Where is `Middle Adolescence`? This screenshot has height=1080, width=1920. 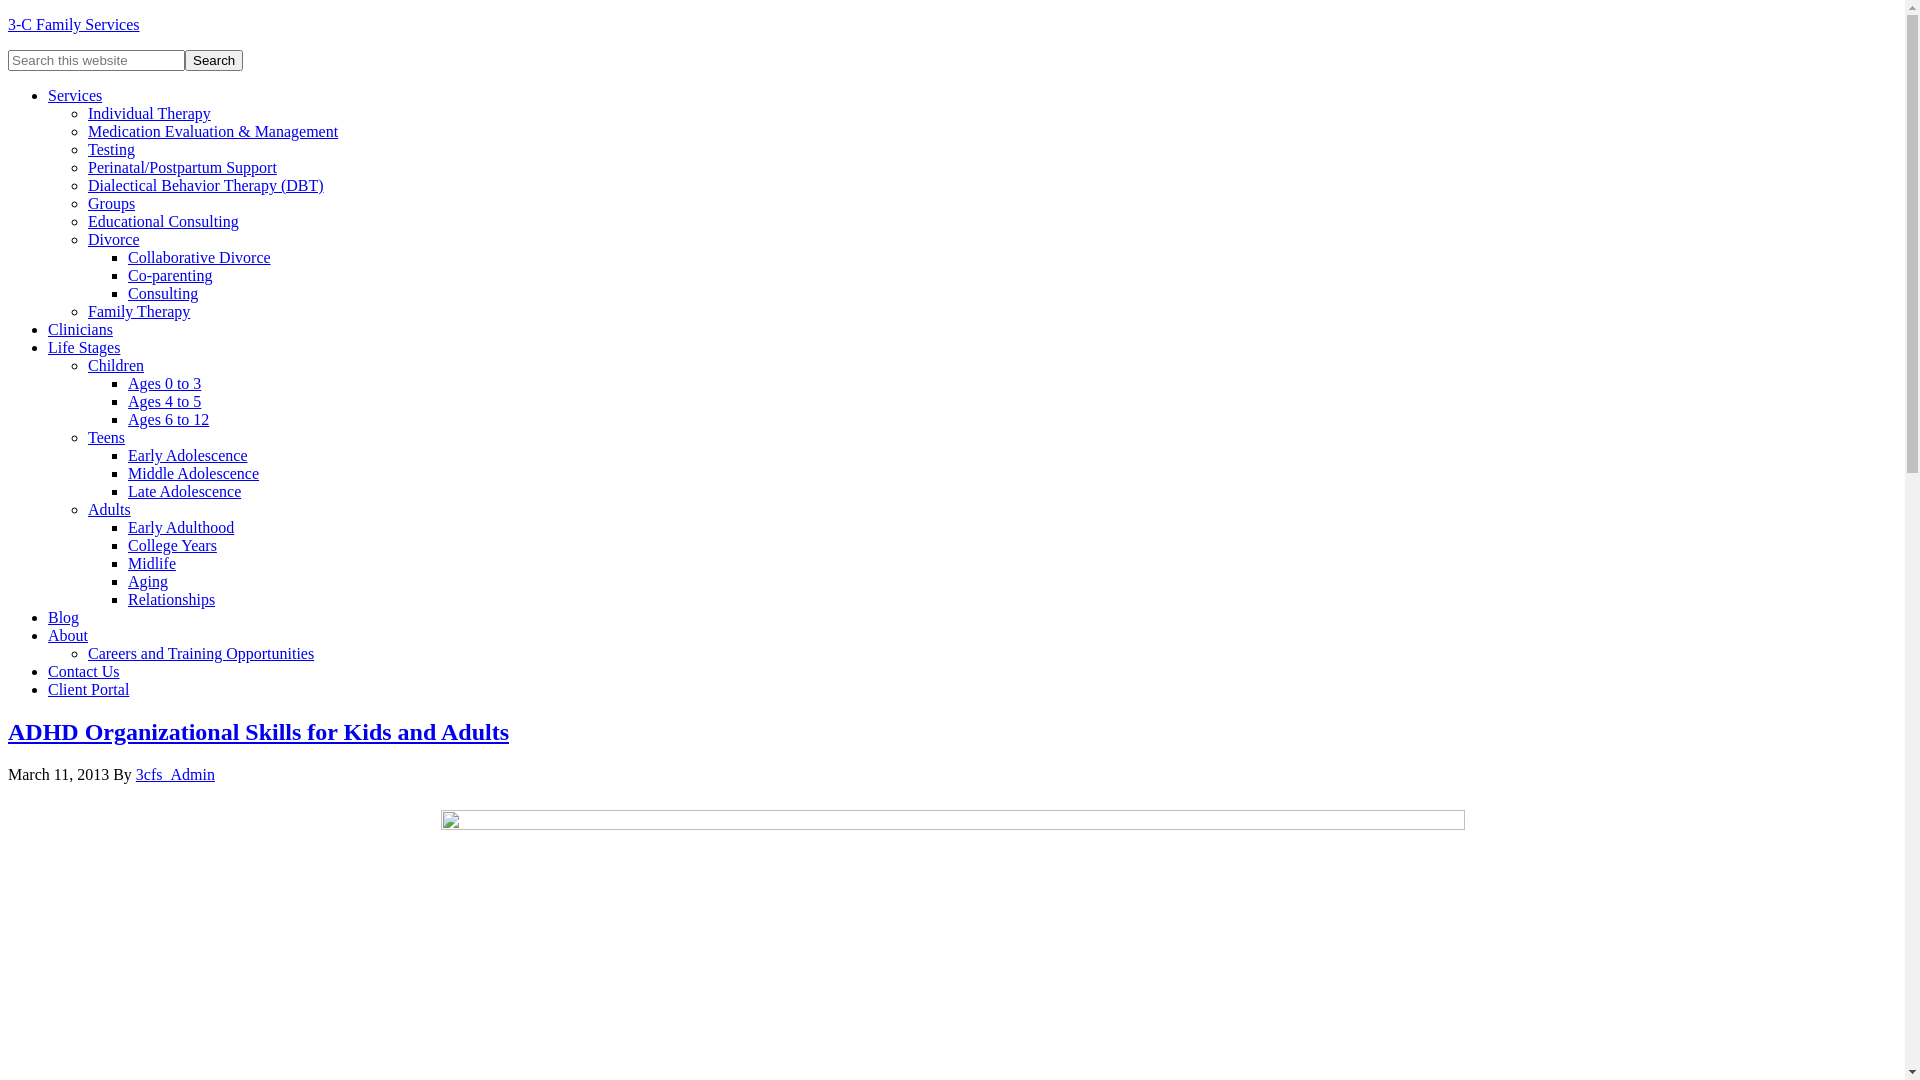 Middle Adolescence is located at coordinates (194, 474).